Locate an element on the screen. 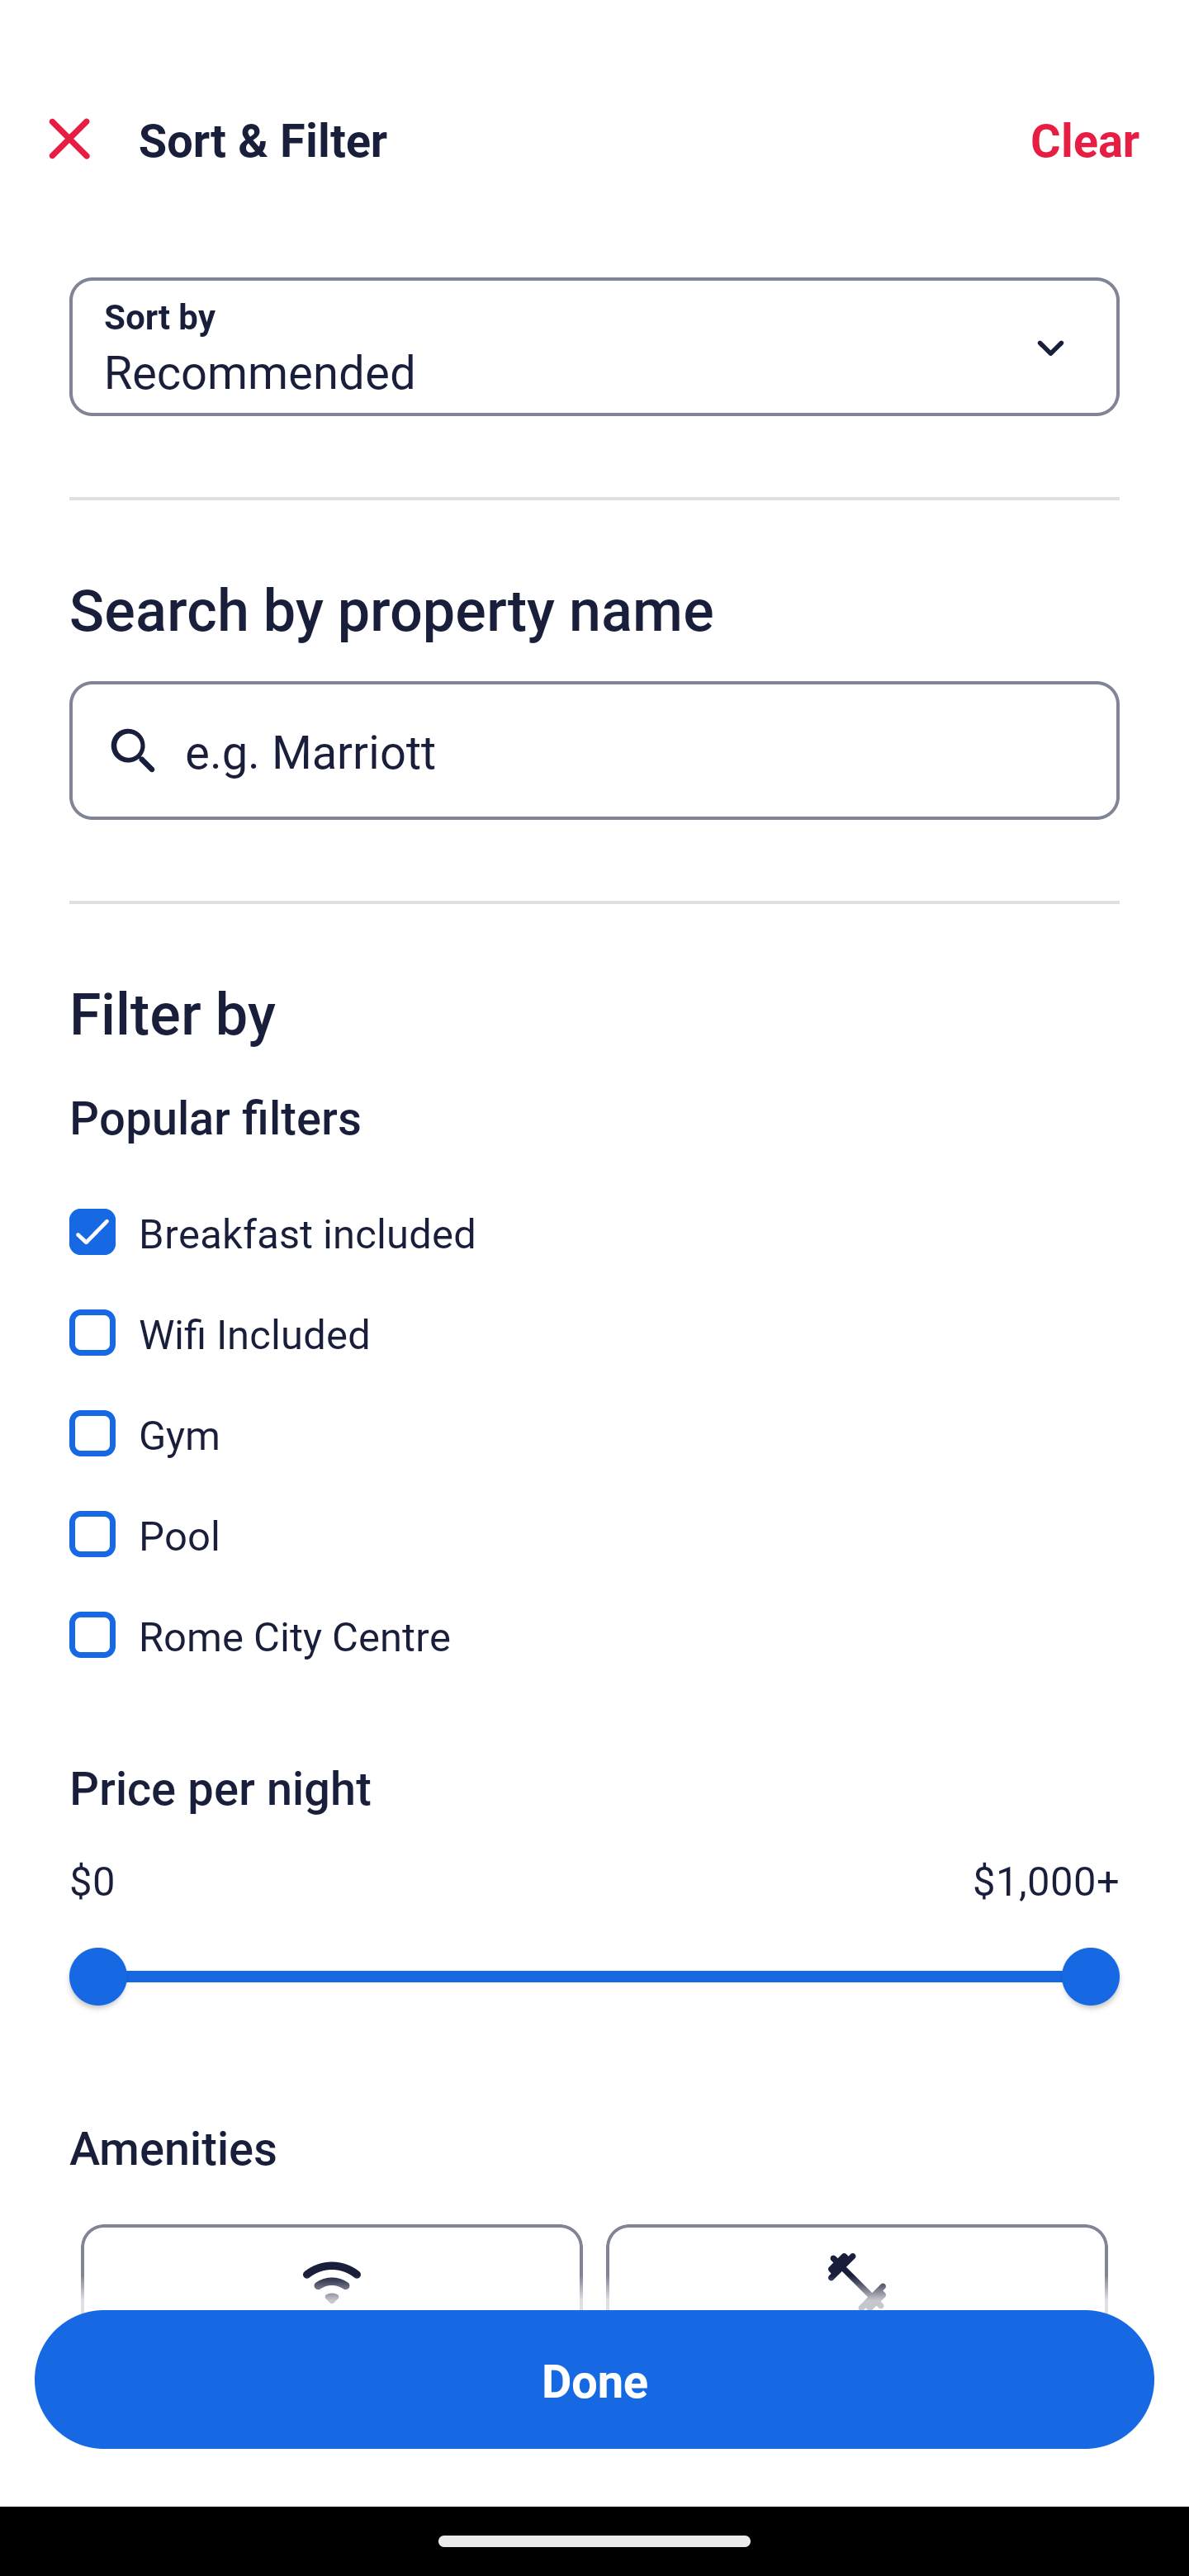 This screenshot has height=2576, width=1189. Pool, Pool is located at coordinates (594, 1516).